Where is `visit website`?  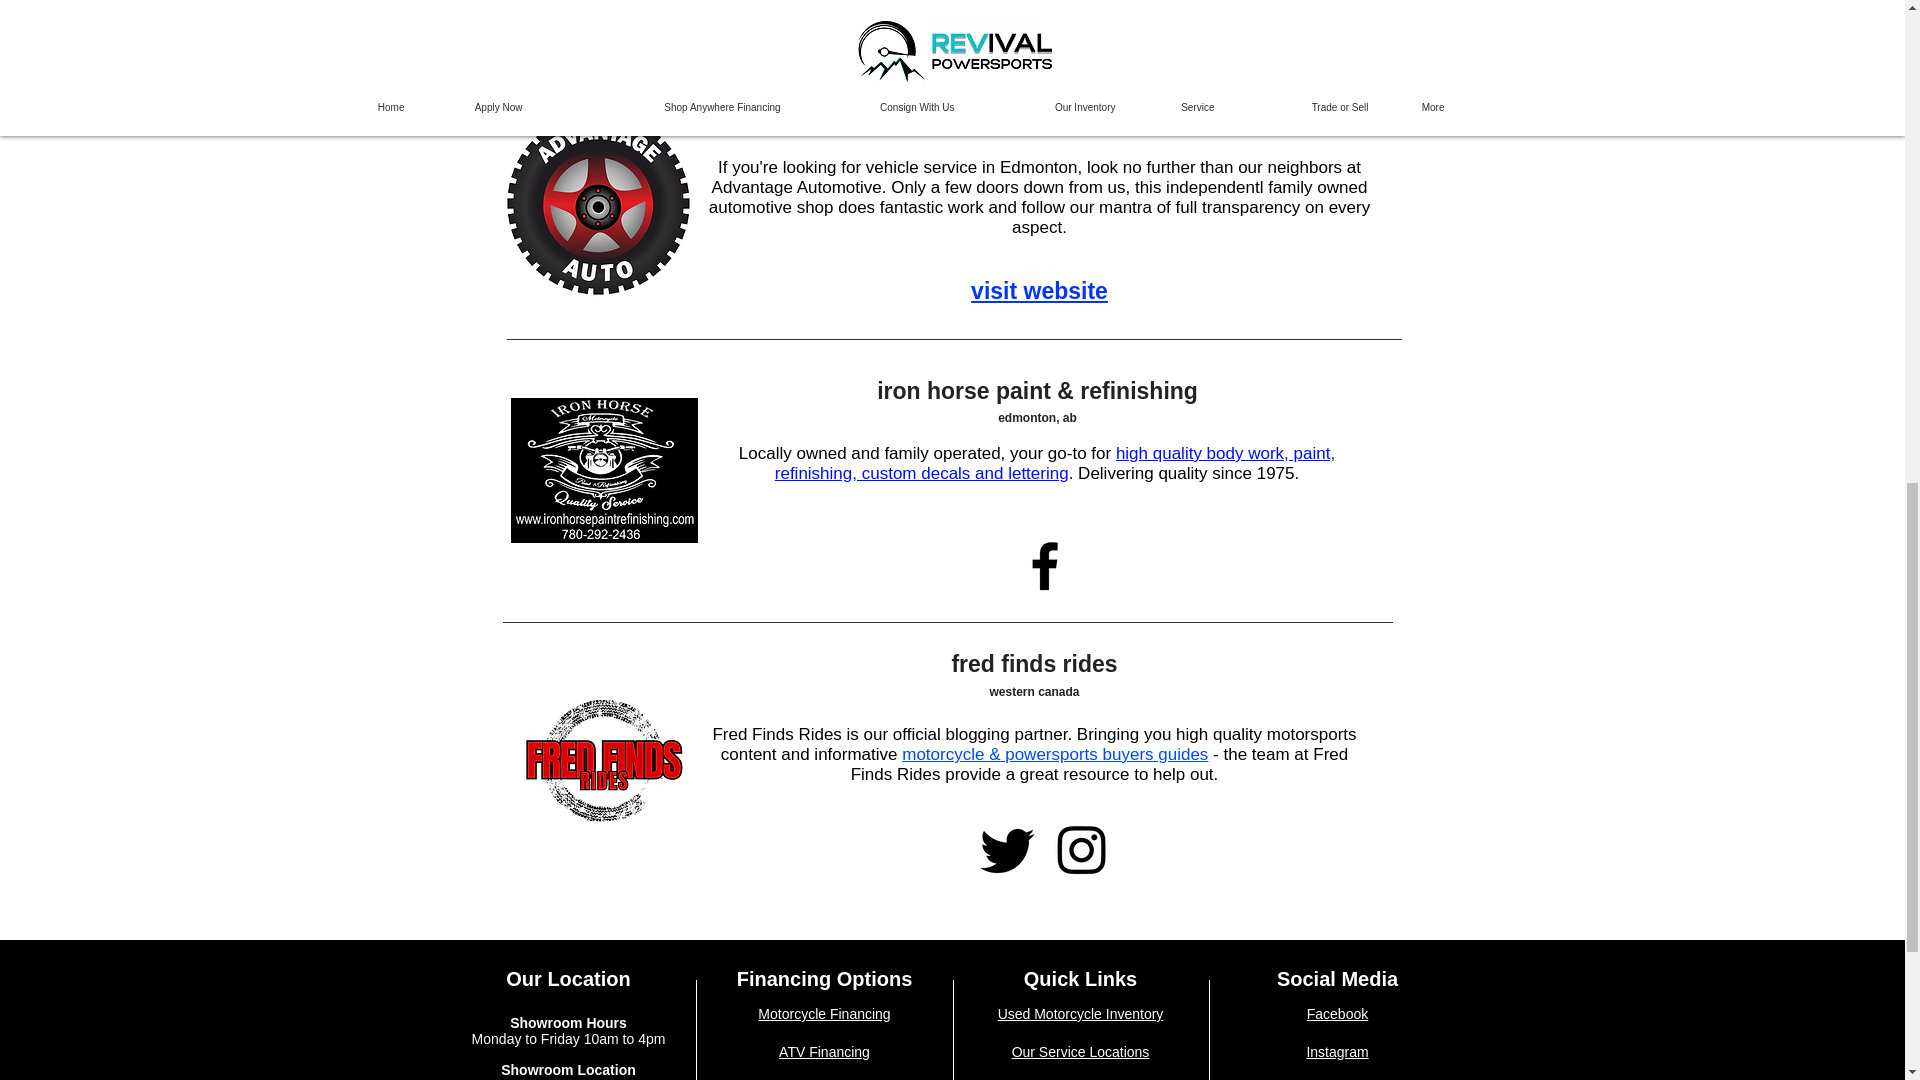
visit website is located at coordinates (1039, 290).